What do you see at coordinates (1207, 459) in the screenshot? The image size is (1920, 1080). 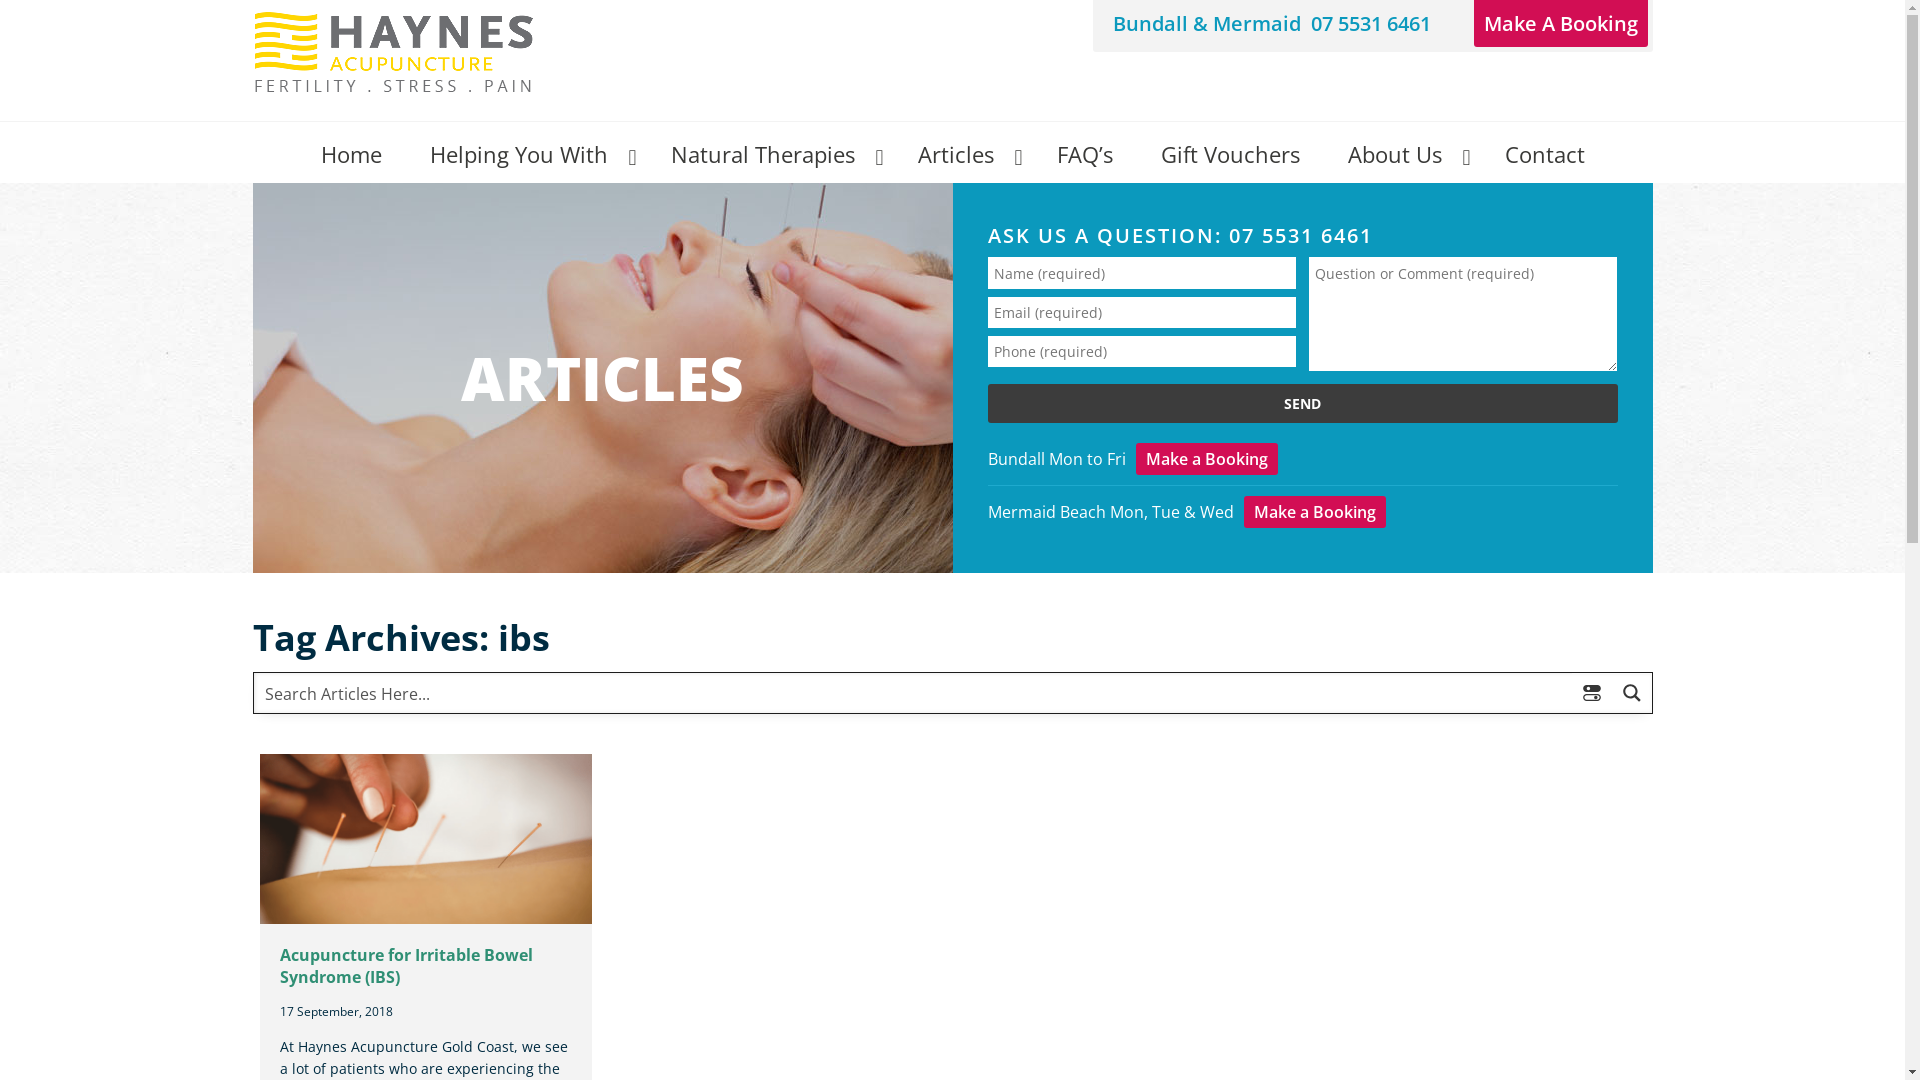 I see `Make a Booking` at bounding box center [1207, 459].